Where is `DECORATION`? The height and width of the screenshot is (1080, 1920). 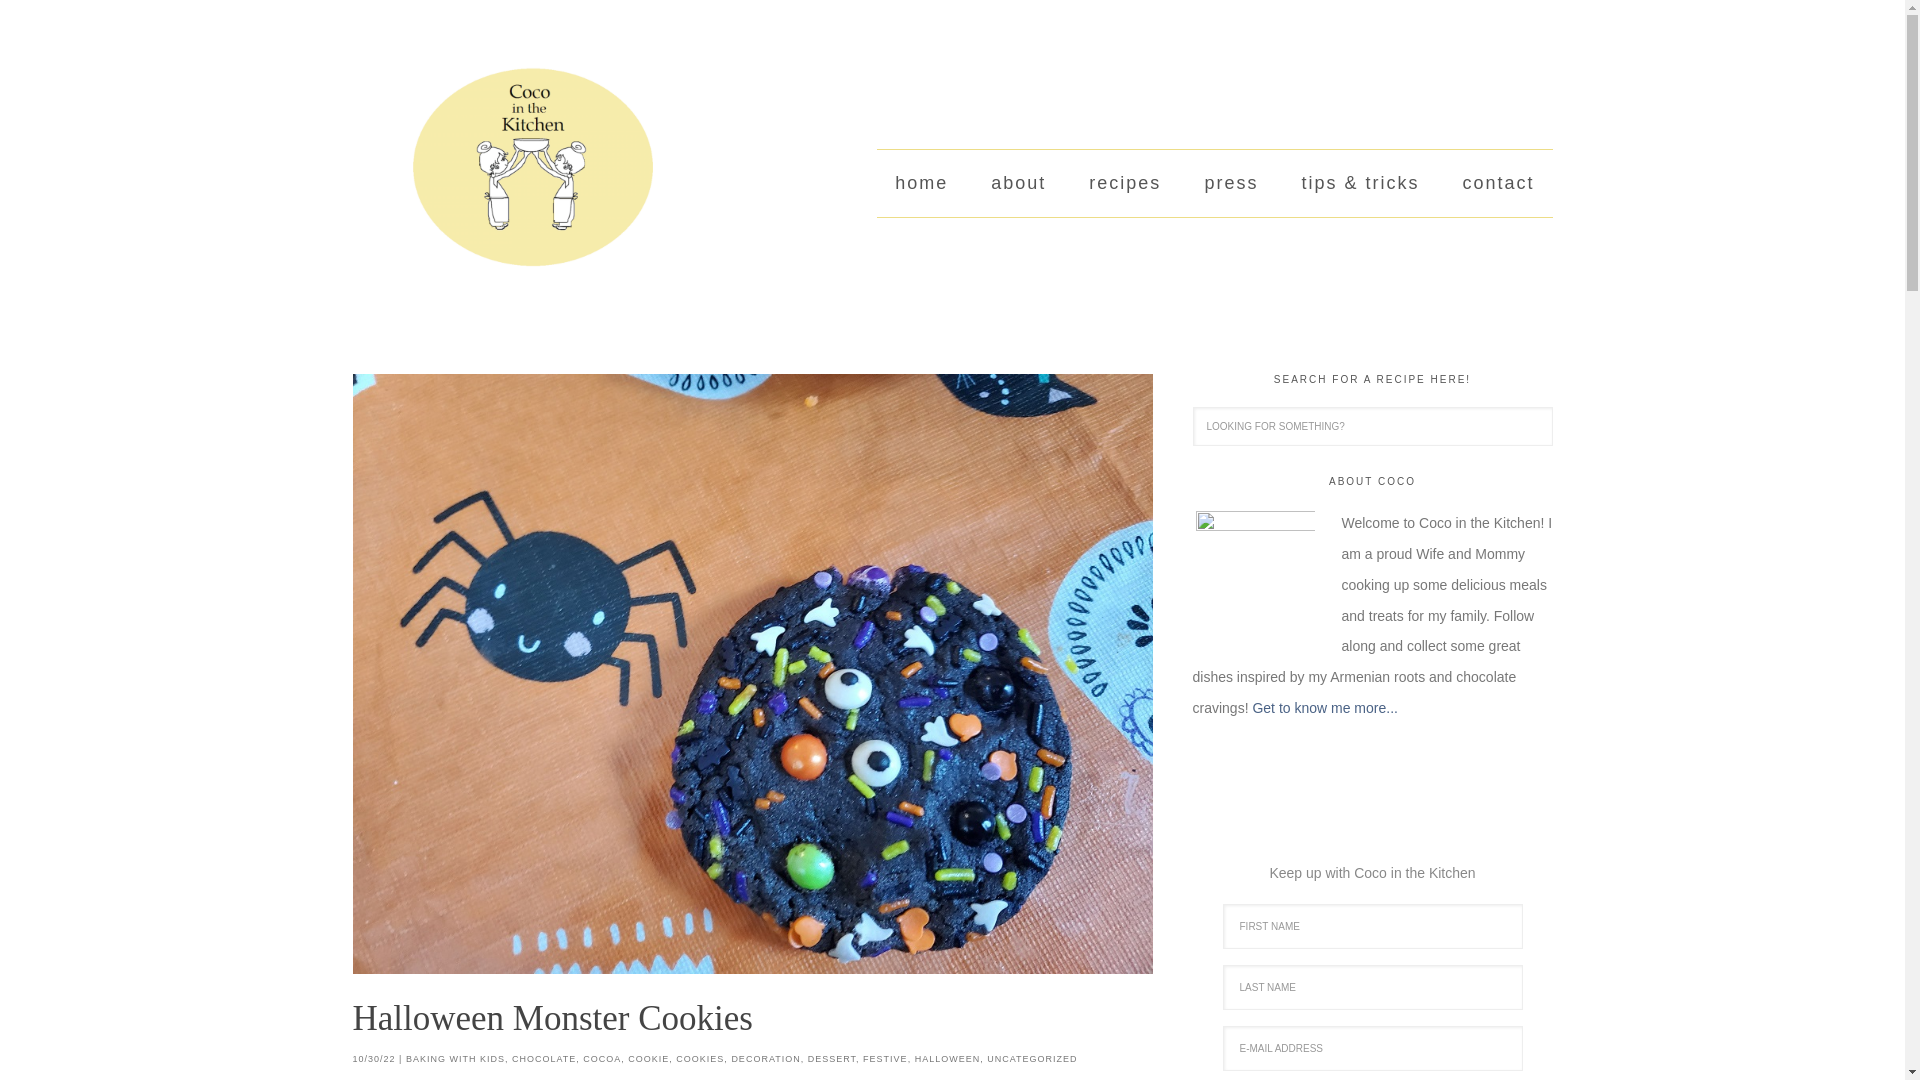
DECORATION is located at coordinates (766, 1058).